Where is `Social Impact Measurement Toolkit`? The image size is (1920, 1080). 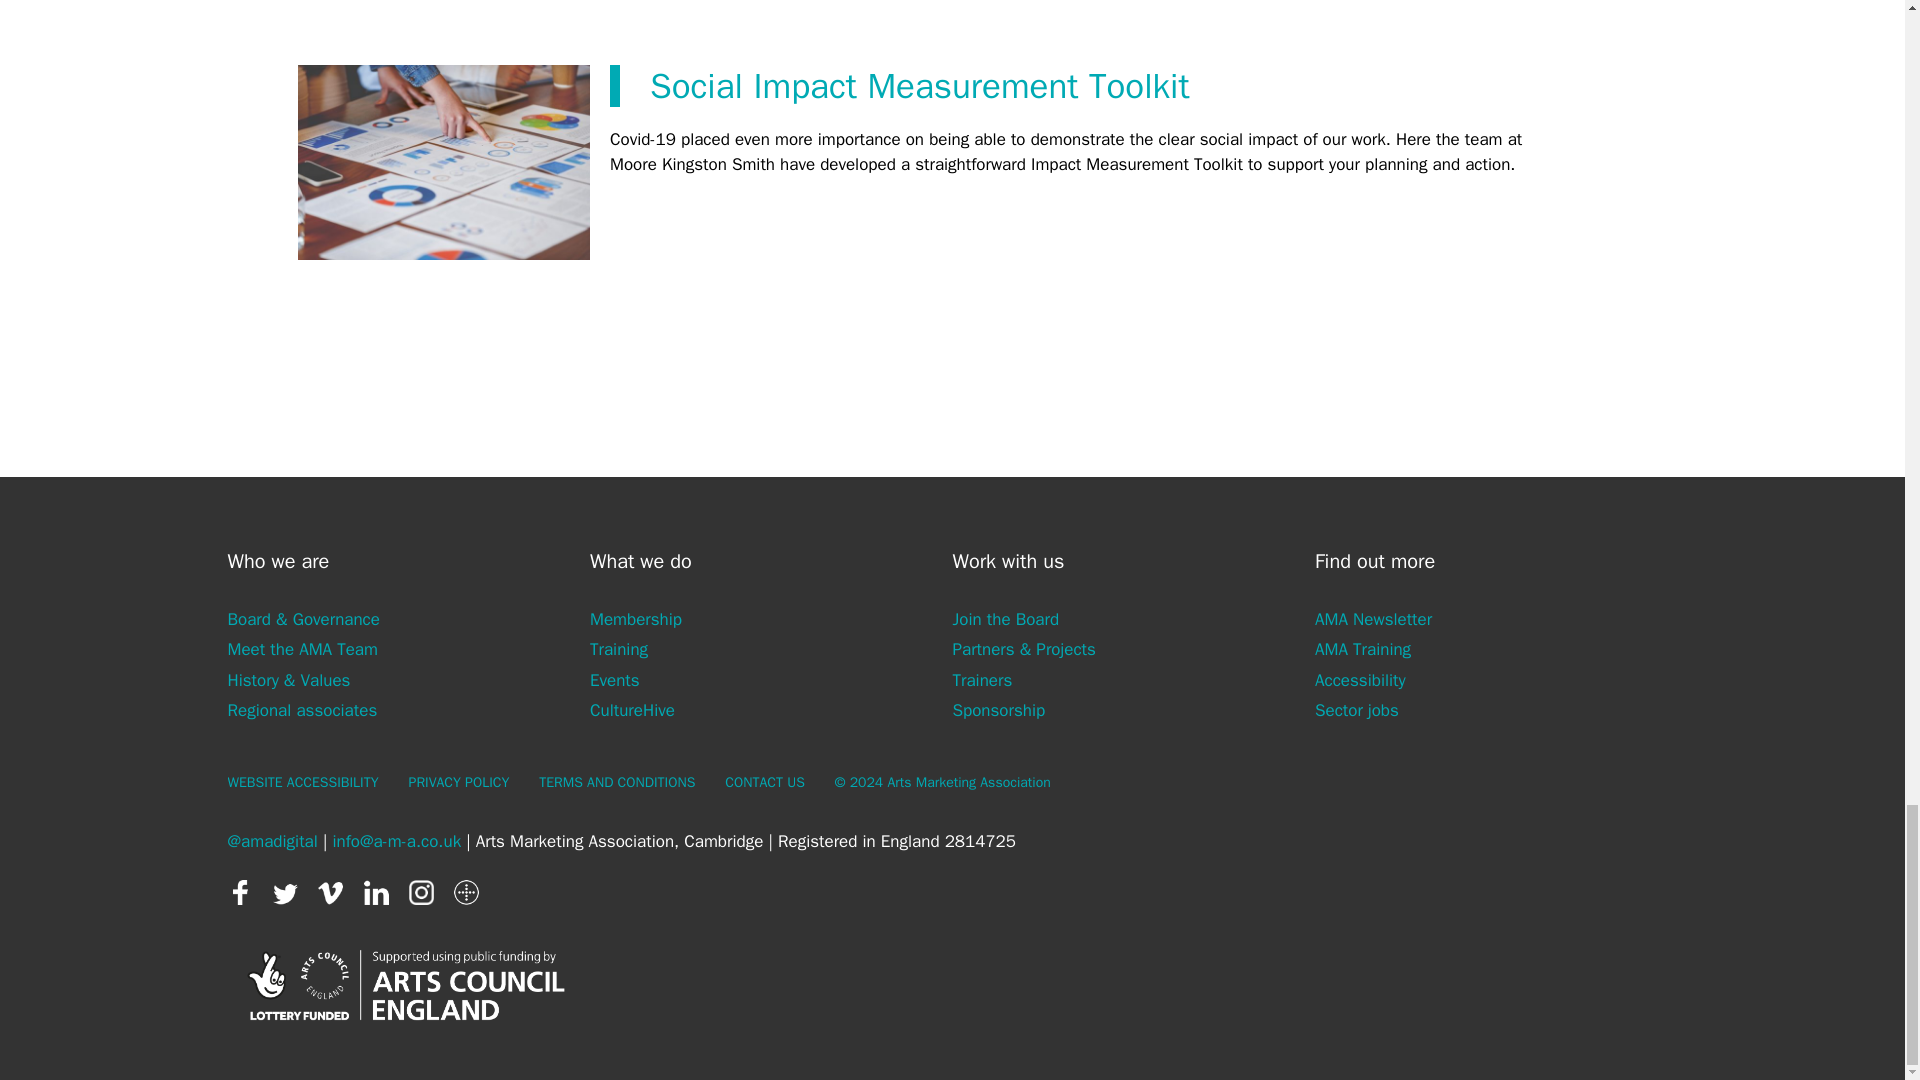 Social Impact Measurement Toolkit is located at coordinates (920, 86).